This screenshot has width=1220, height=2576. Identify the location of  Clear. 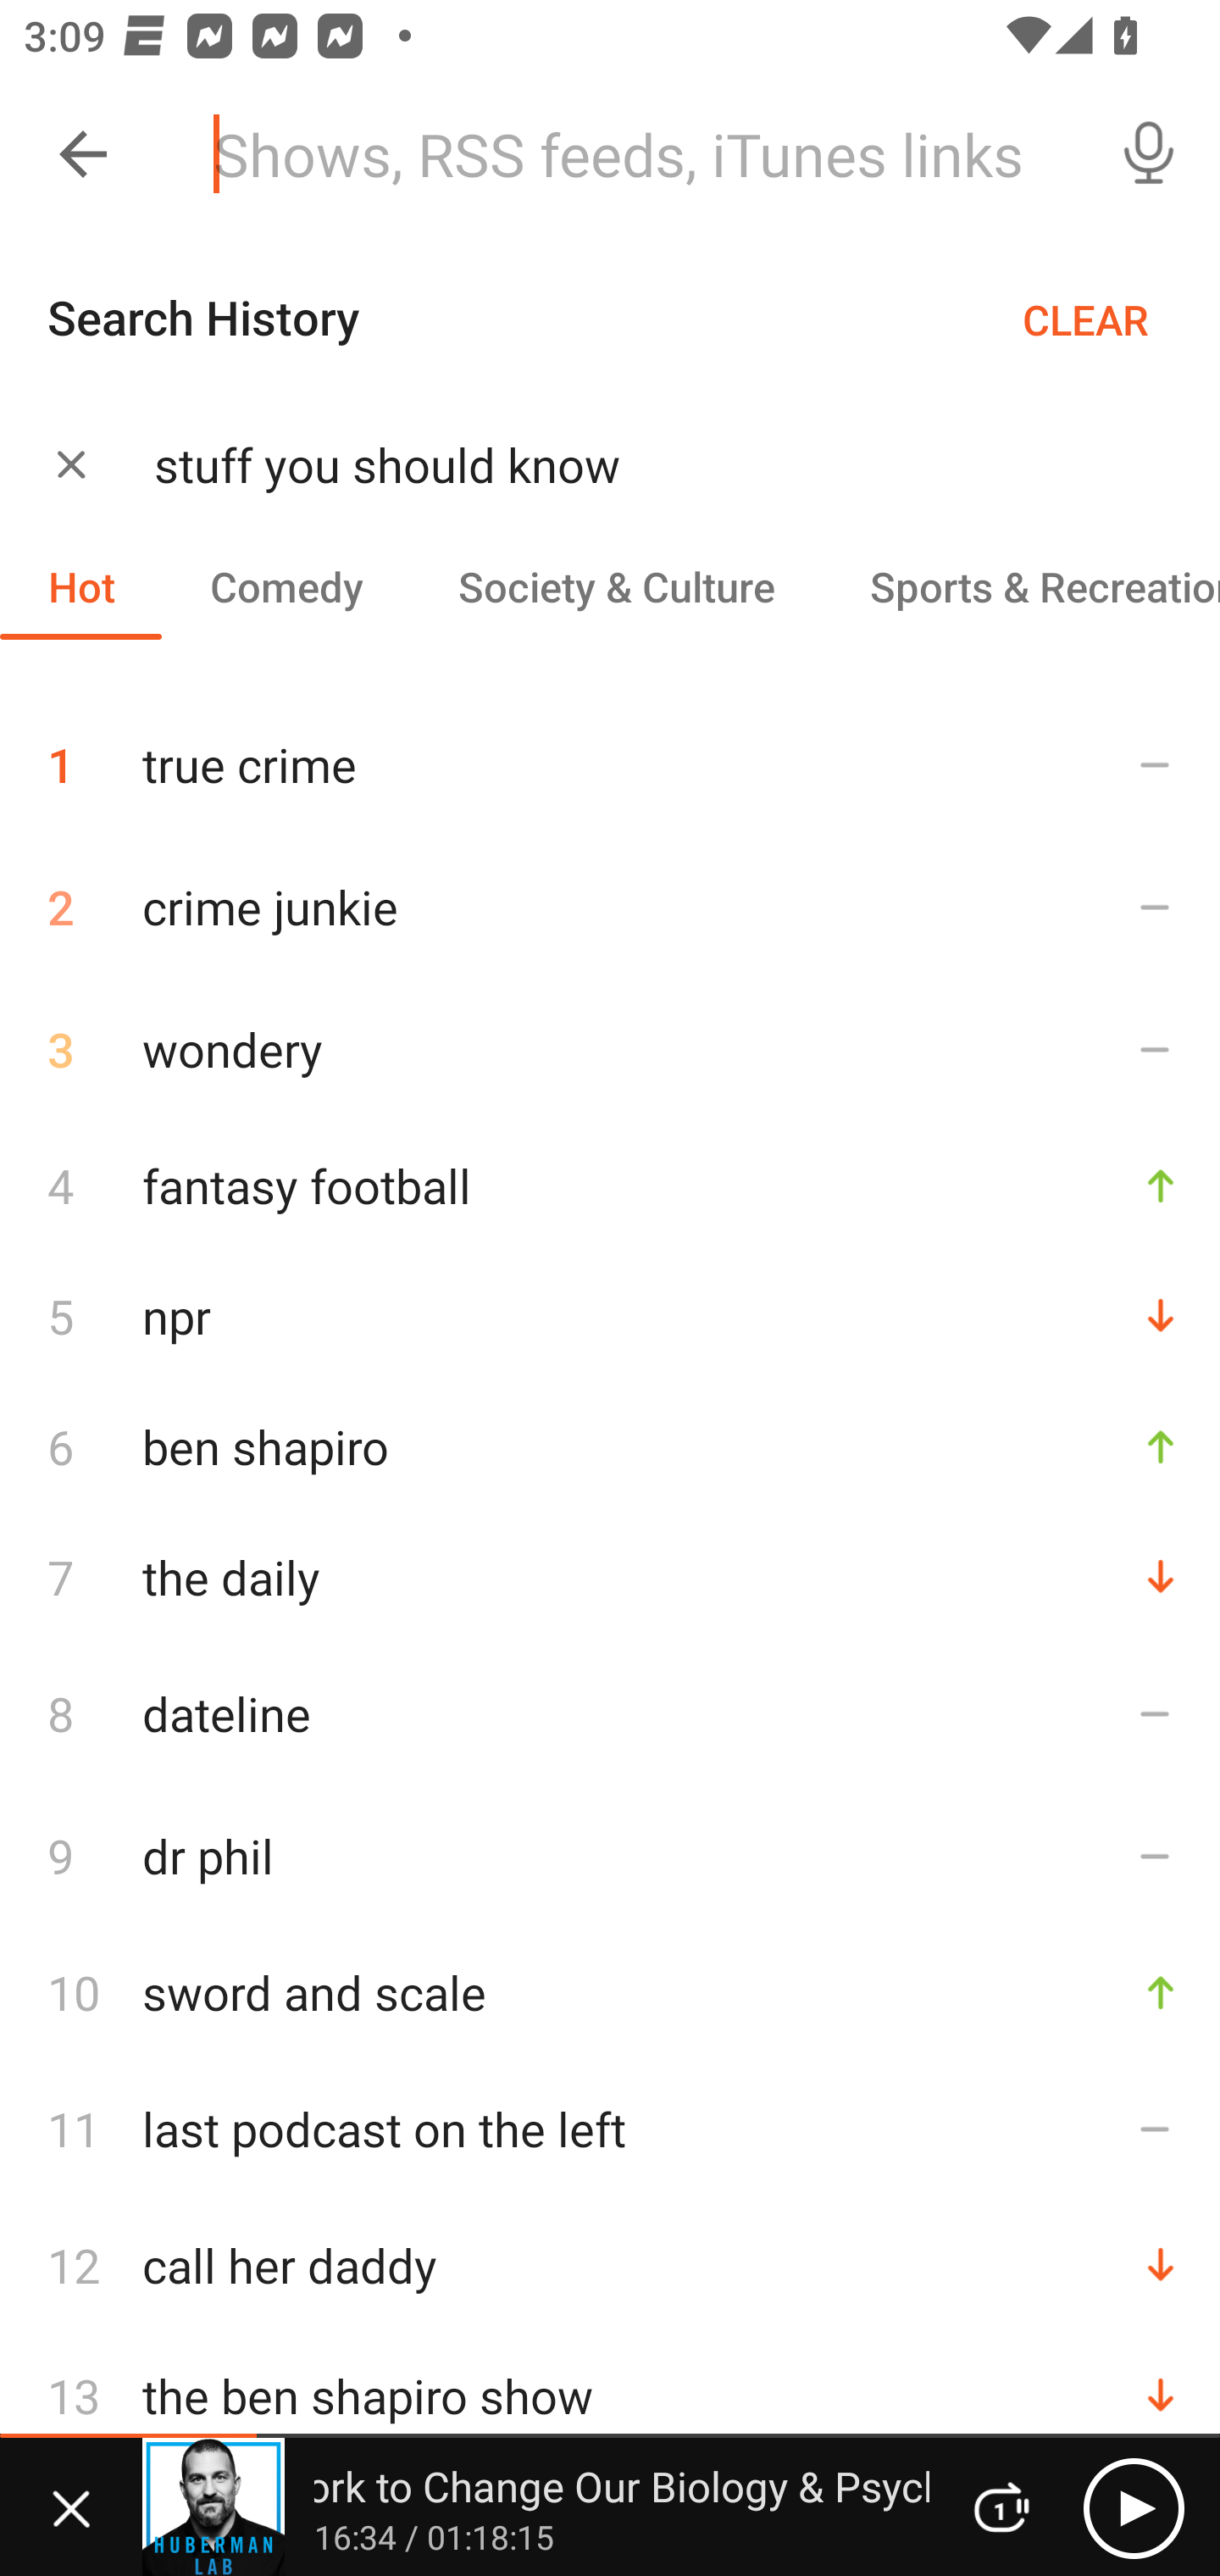
(71, 463).